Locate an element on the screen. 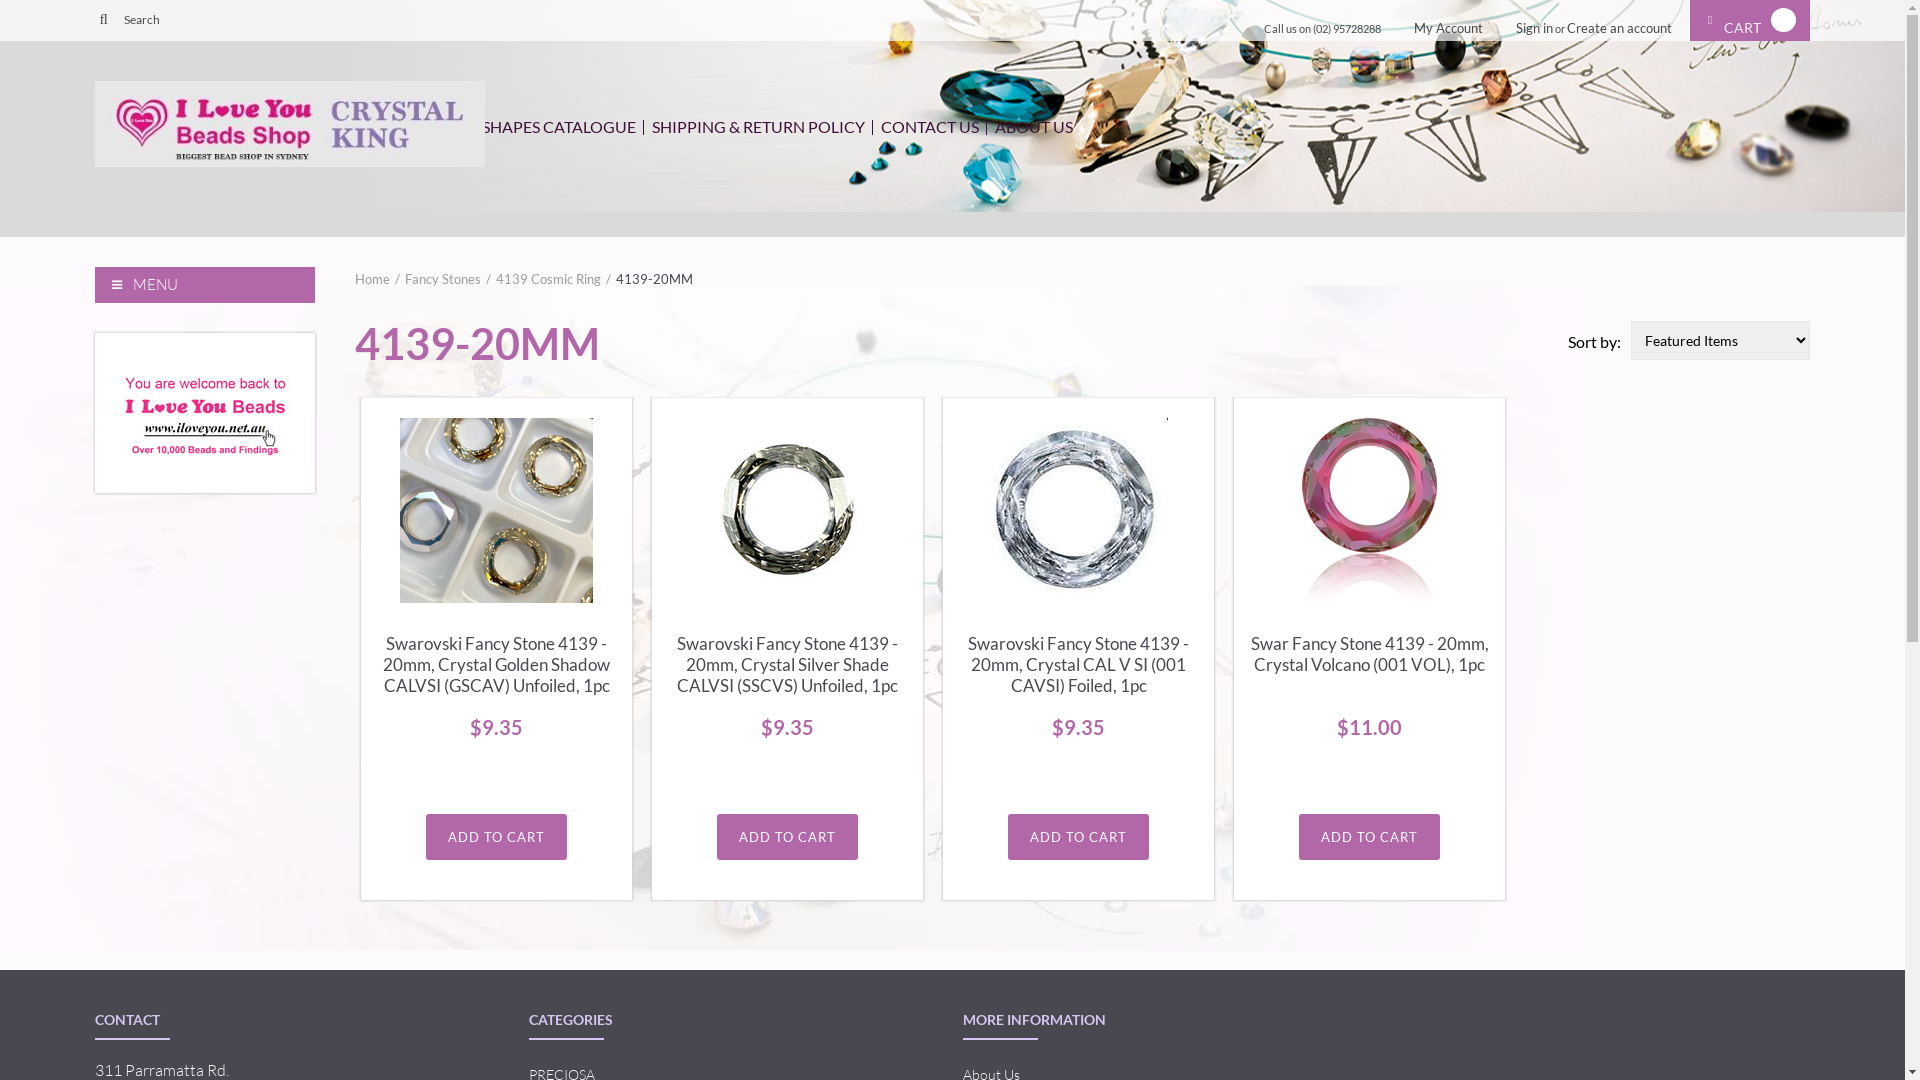 This screenshot has height=1080, width=1920. ADD TO CART is located at coordinates (1078, 837).